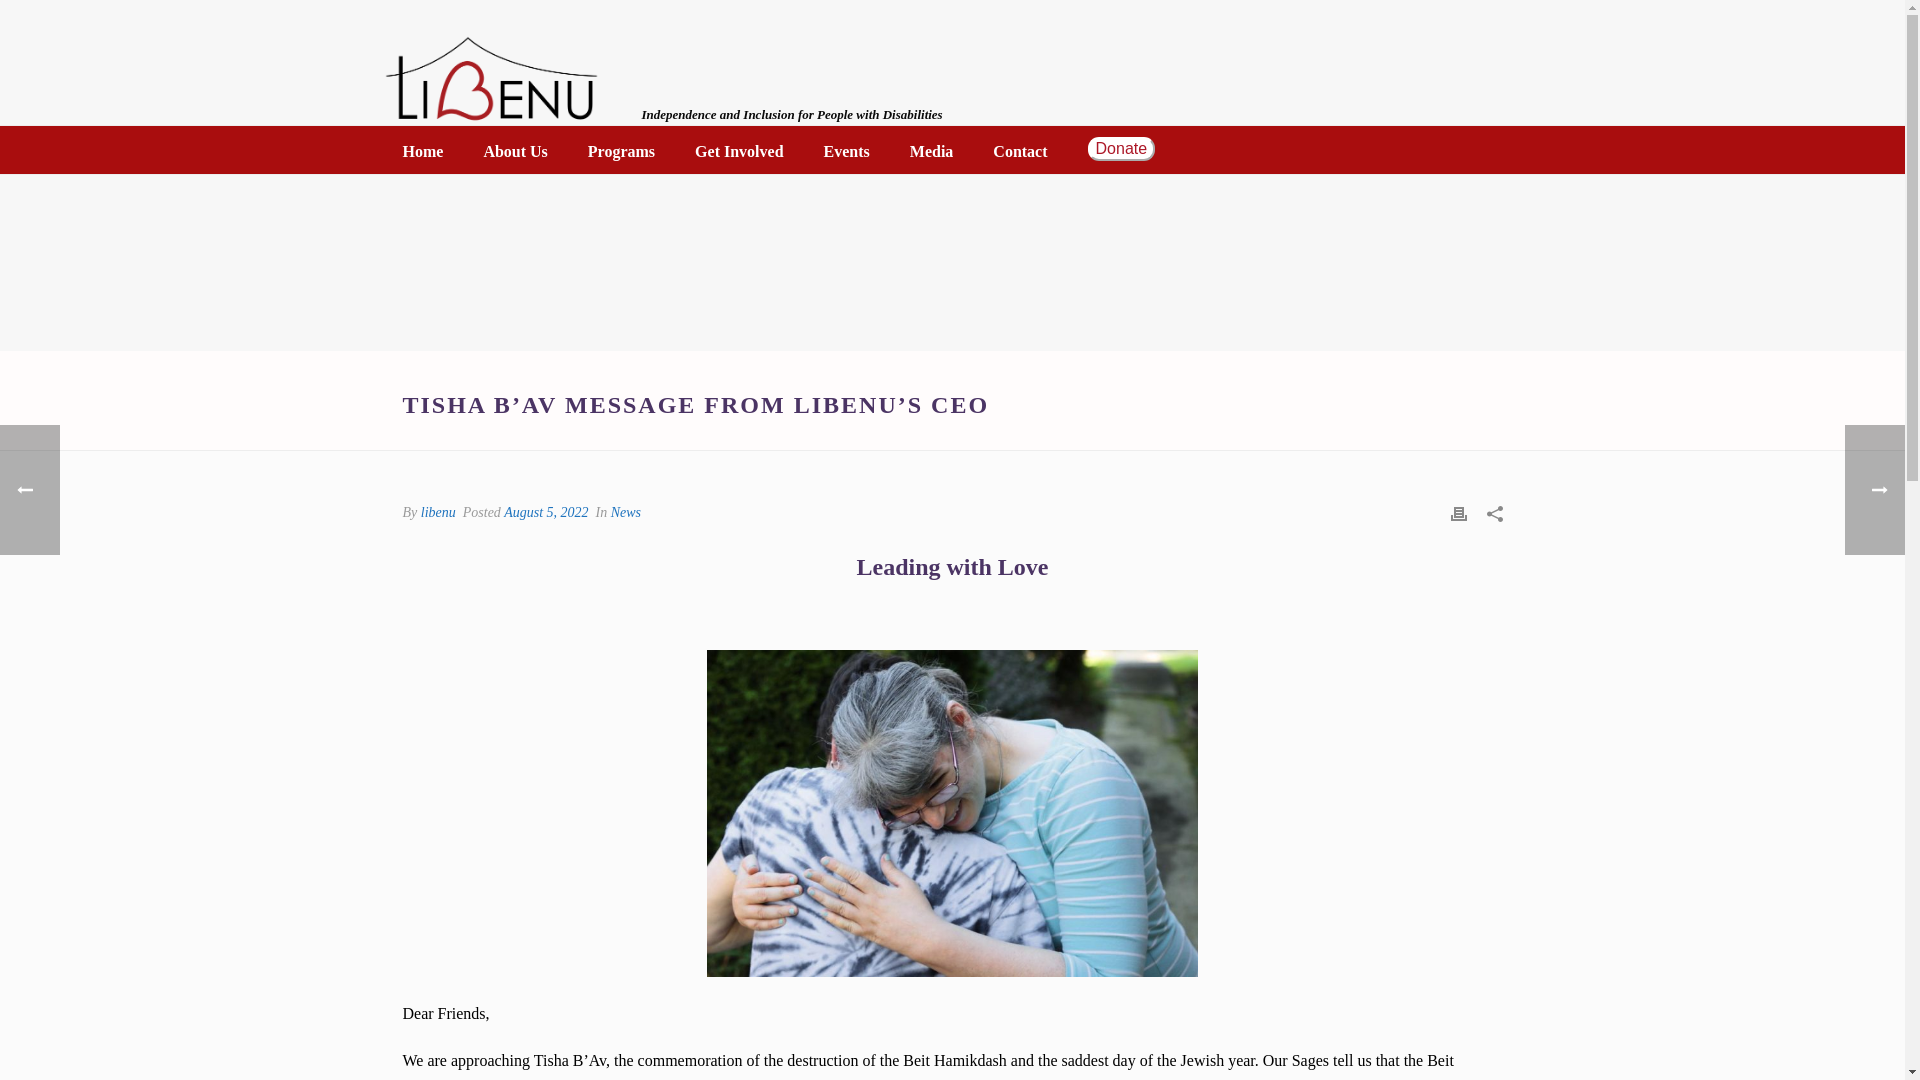 This screenshot has height=1080, width=1920. Describe the element at coordinates (422, 152) in the screenshot. I see `Home` at that location.